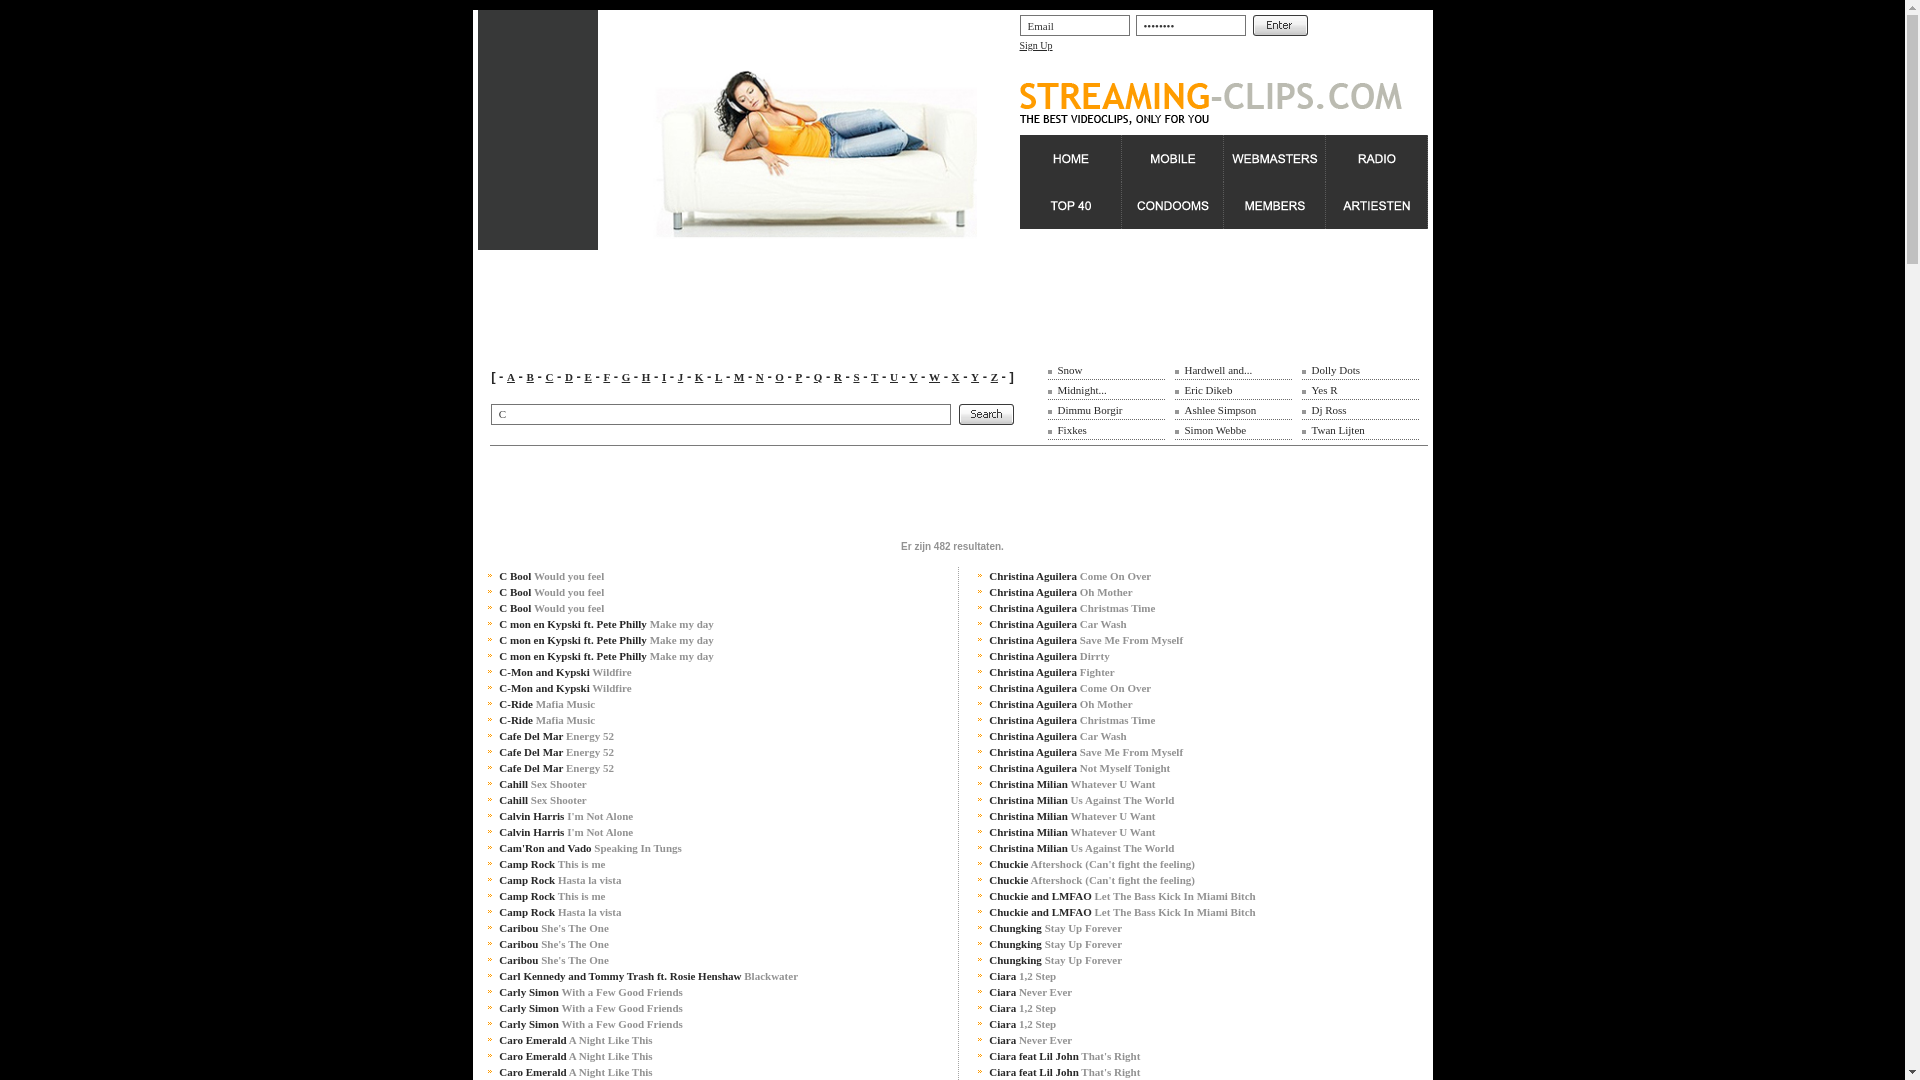  Describe the element at coordinates (547, 720) in the screenshot. I see `C-Ride Mafia Music` at that location.